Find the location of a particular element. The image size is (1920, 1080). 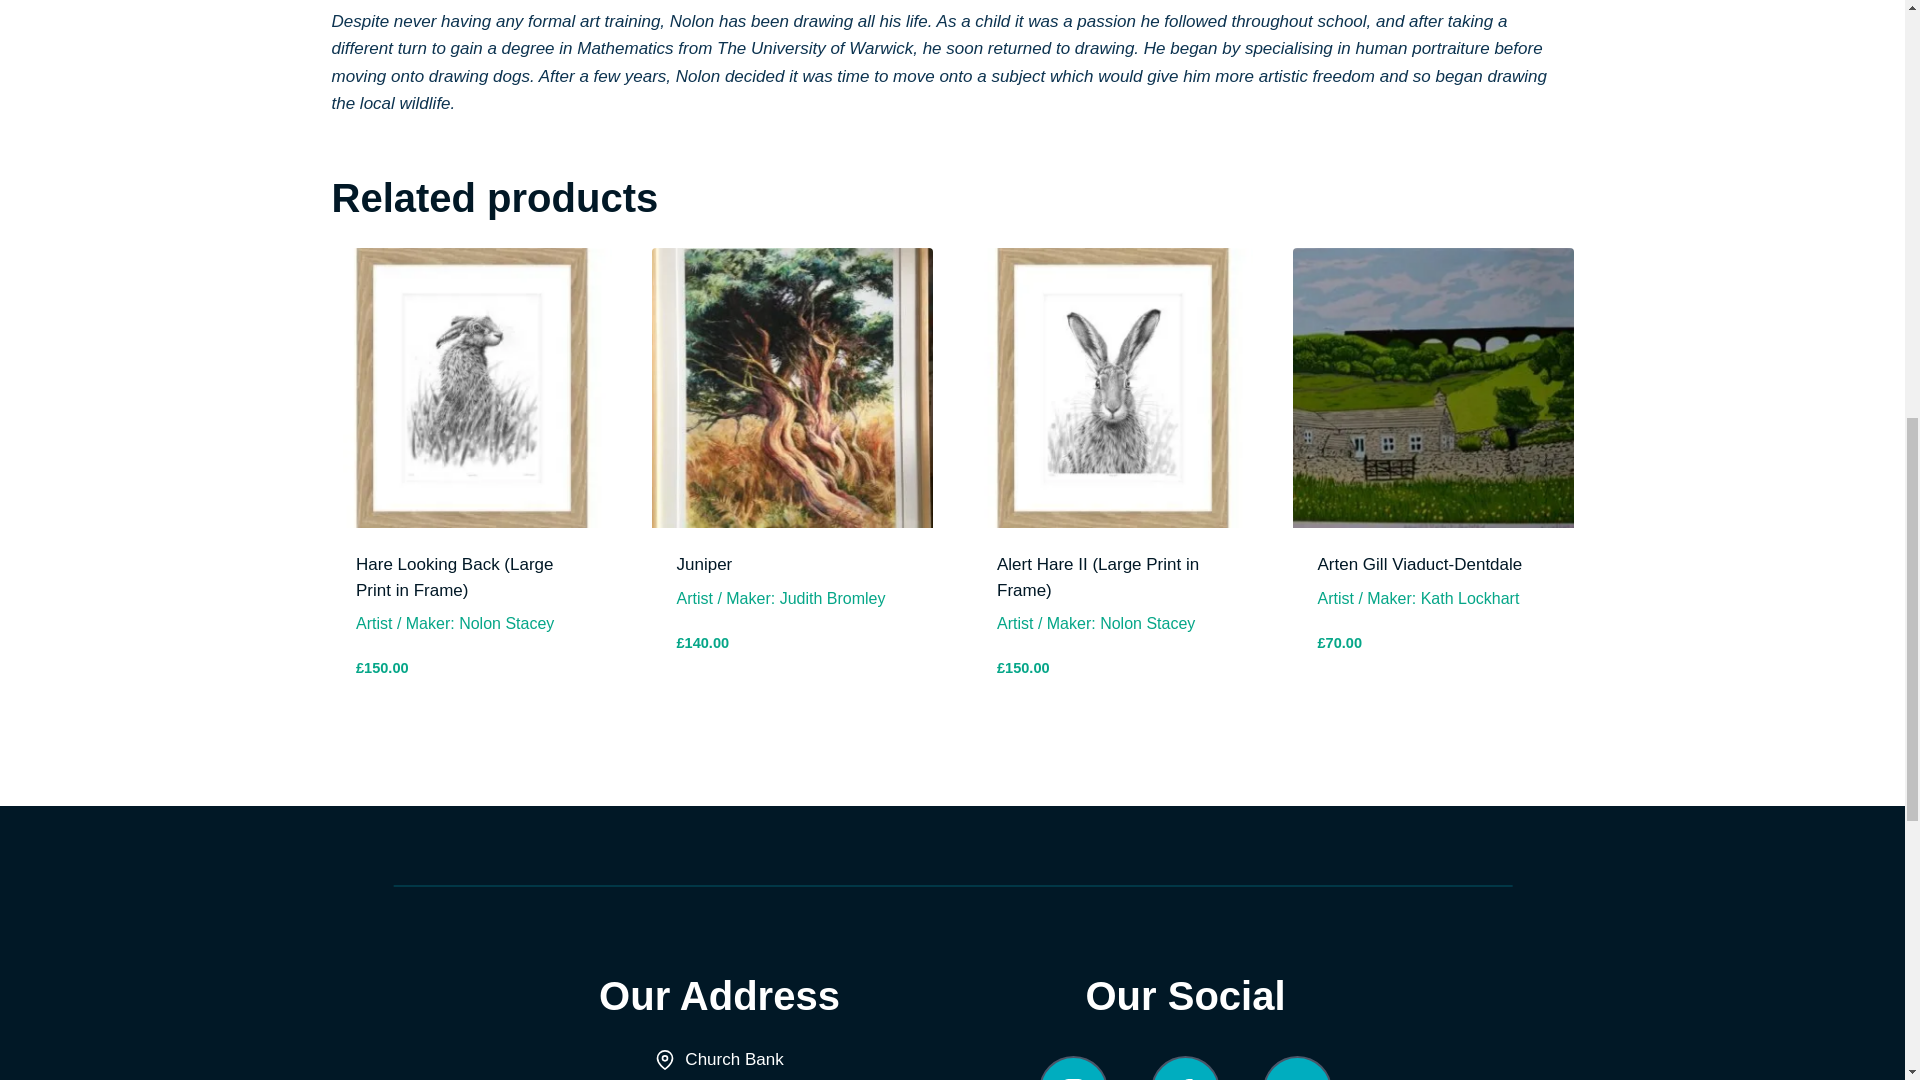

Judith Bromley is located at coordinates (832, 598).